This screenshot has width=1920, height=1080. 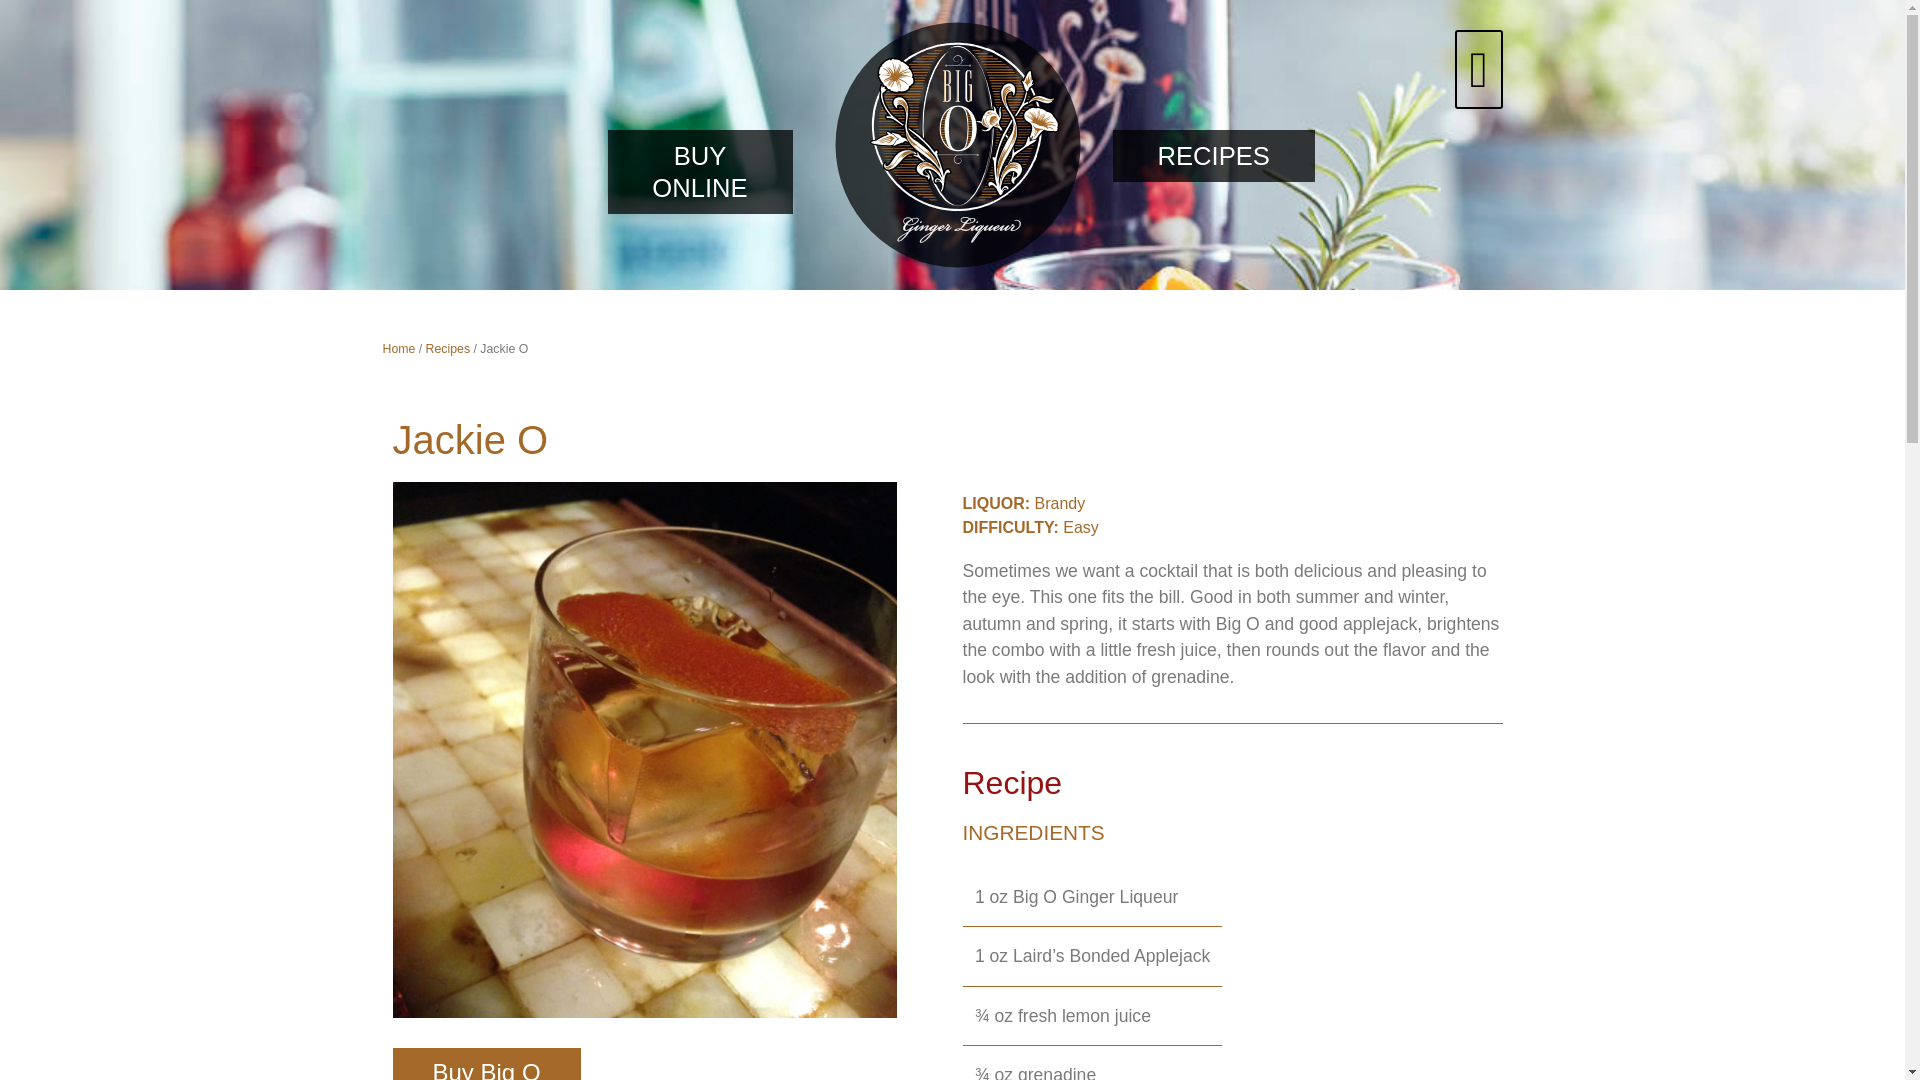 I want to click on Home, so click(x=398, y=349).